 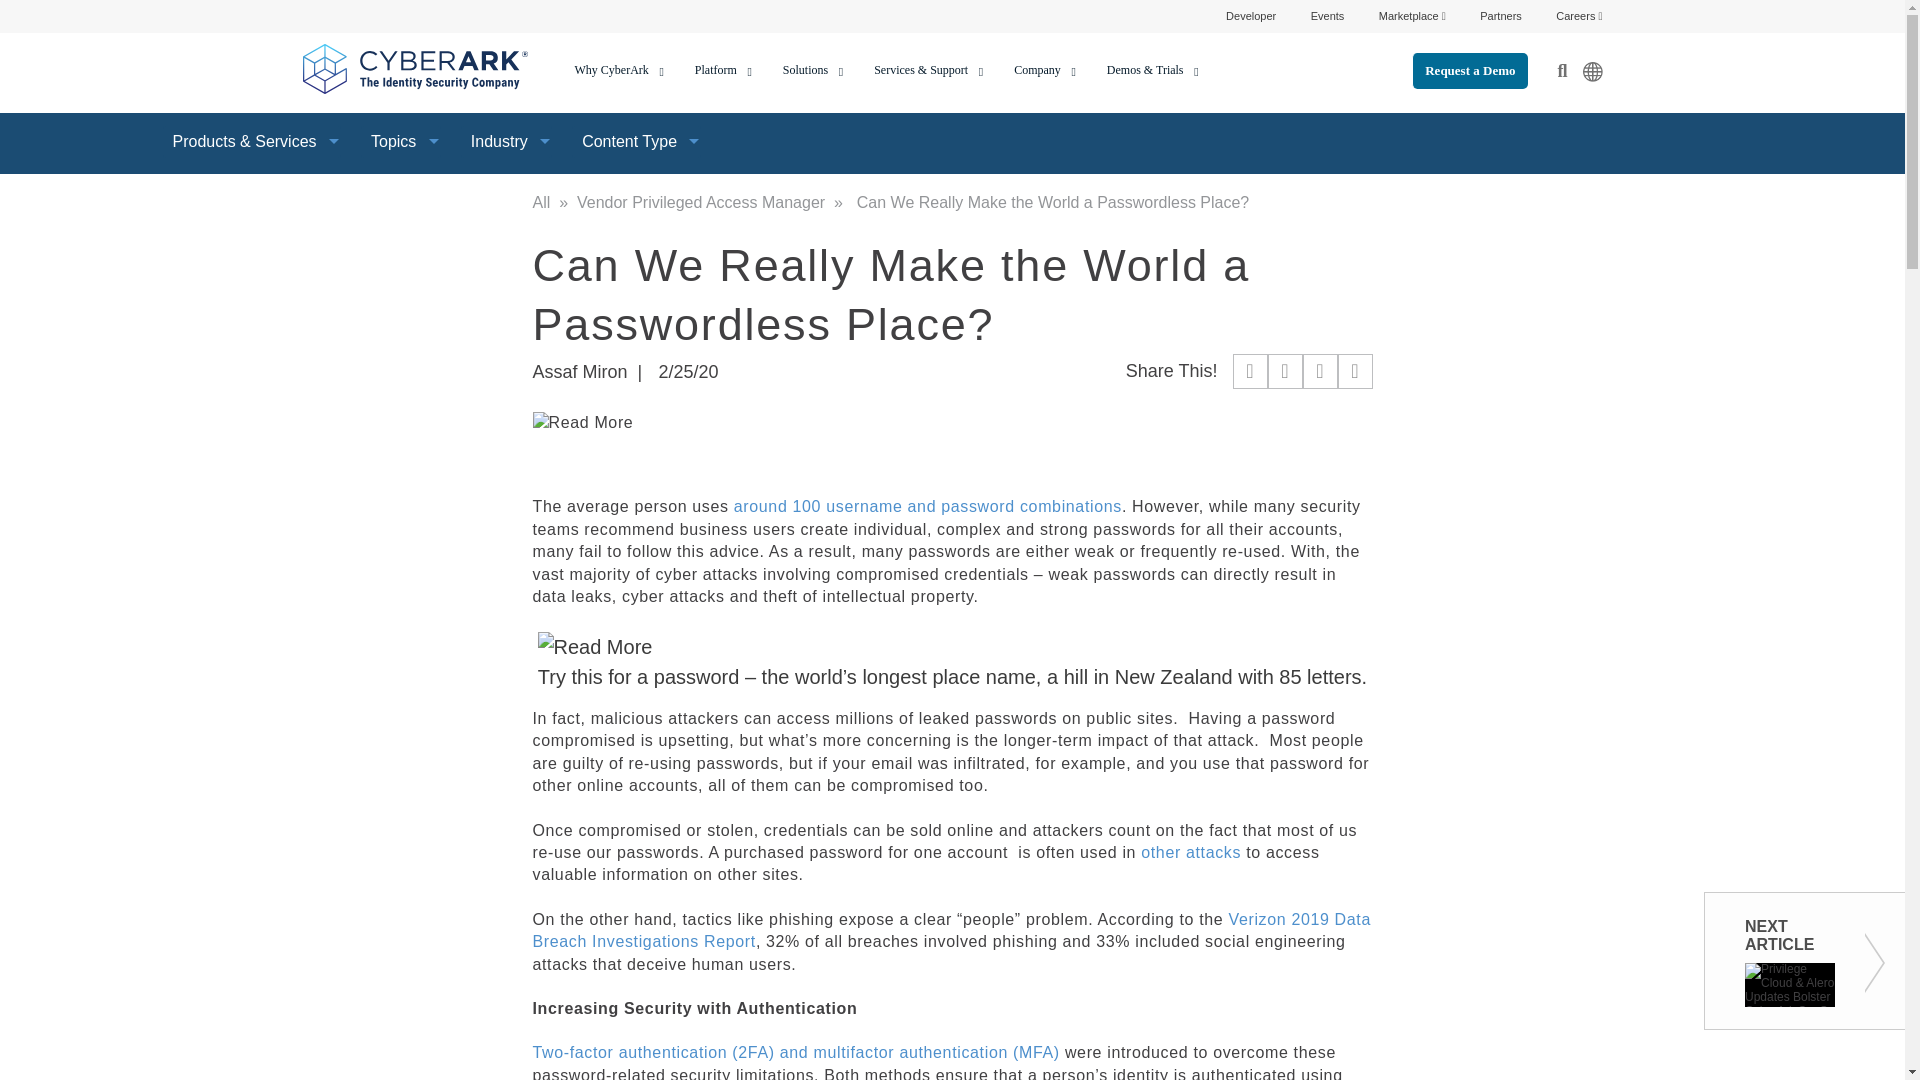 I want to click on Marketplace, so click(x=1412, y=15).